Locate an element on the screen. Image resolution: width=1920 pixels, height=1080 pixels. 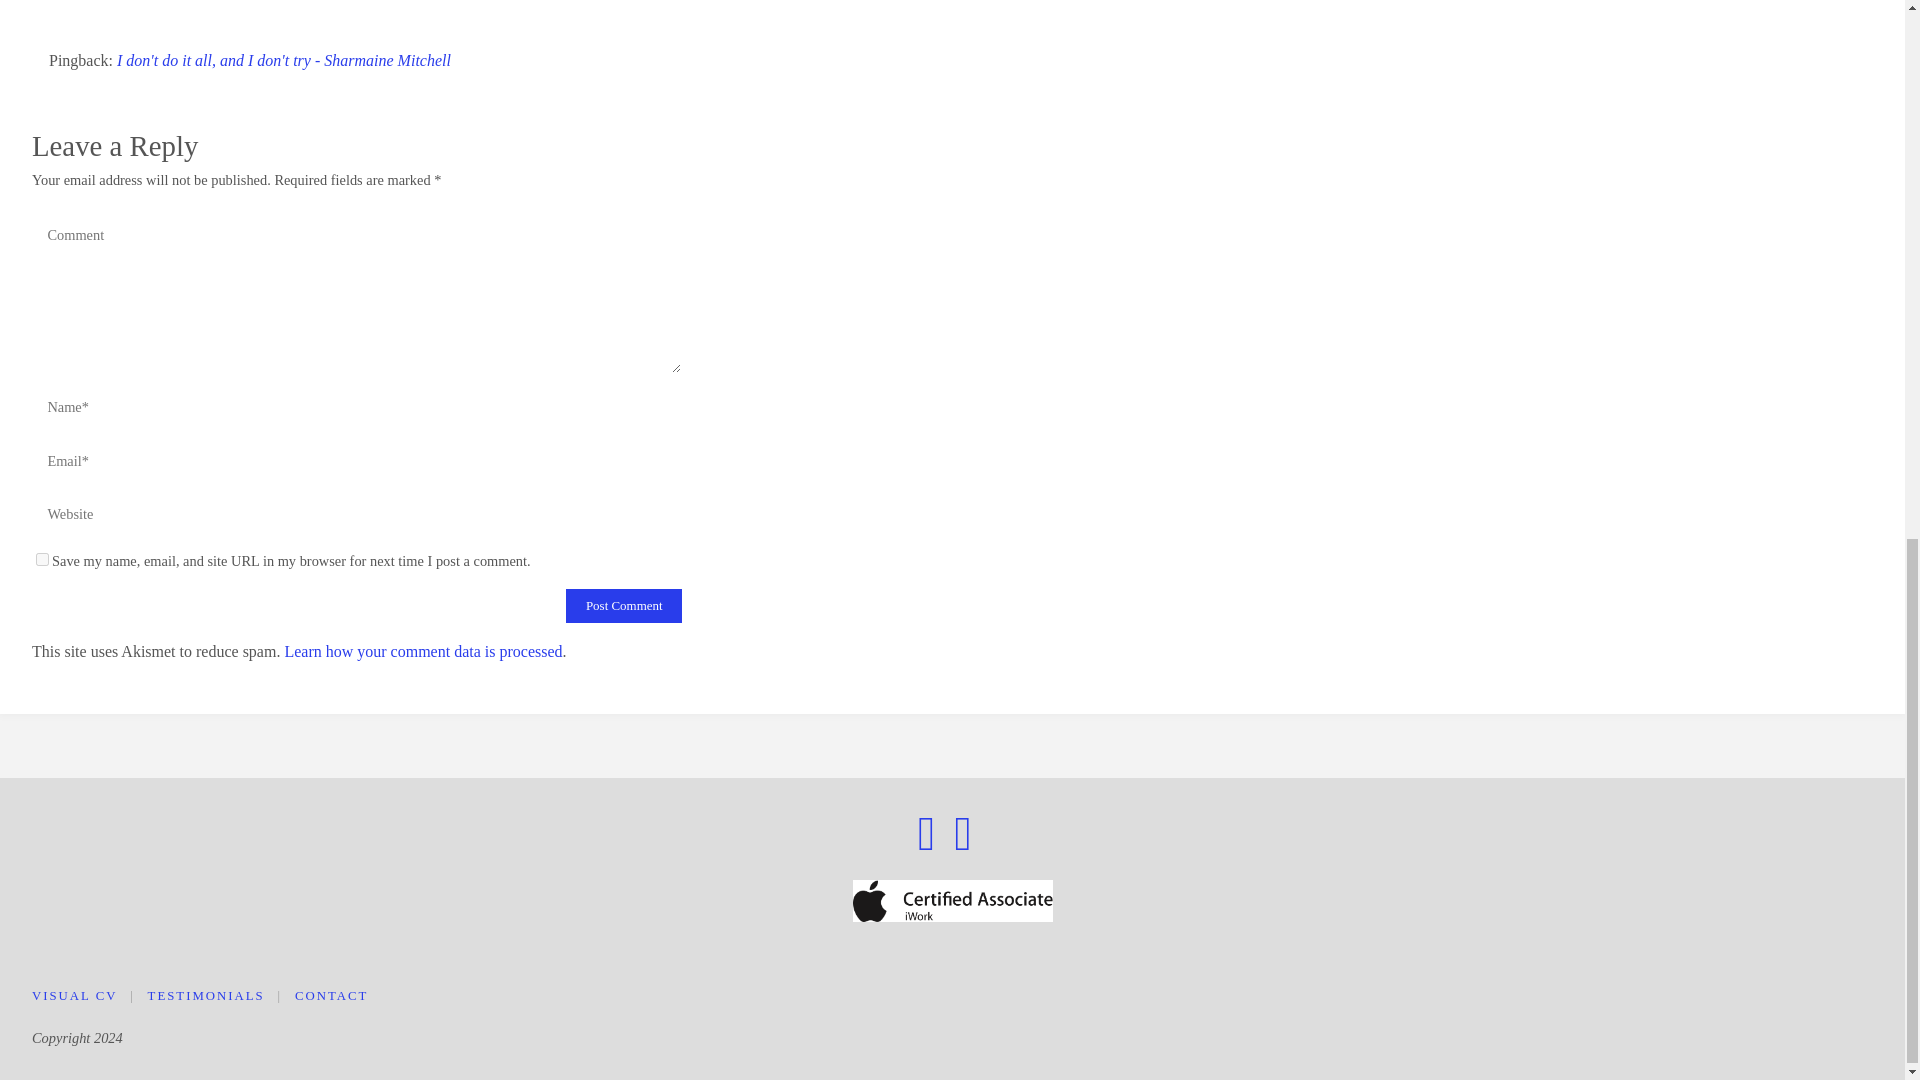
I don't do it all, and I don't try - Sharmaine Mitchell is located at coordinates (284, 60).